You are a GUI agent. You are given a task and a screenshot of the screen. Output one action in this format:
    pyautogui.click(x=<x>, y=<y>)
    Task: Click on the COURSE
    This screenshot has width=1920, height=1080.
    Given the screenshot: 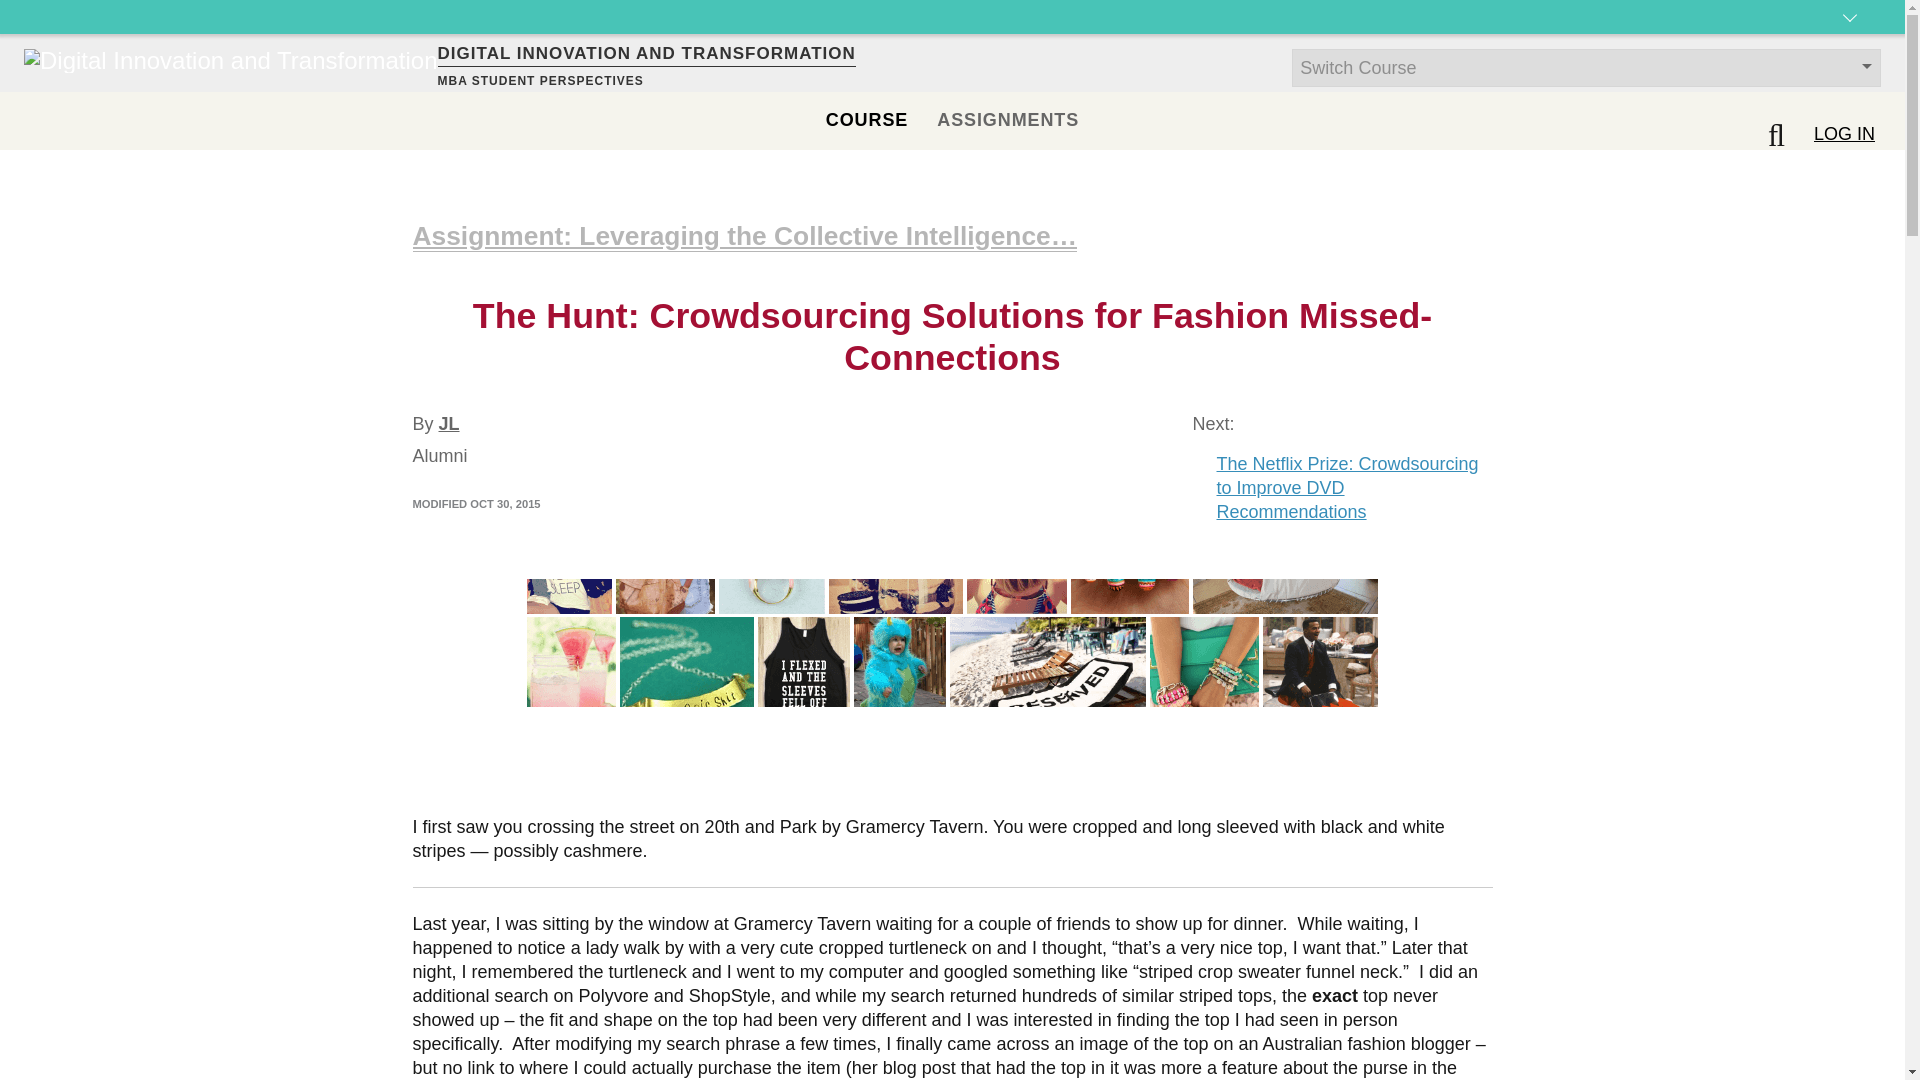 What is the action you would take?
    pyautogui.click(x=866, y=120)
    